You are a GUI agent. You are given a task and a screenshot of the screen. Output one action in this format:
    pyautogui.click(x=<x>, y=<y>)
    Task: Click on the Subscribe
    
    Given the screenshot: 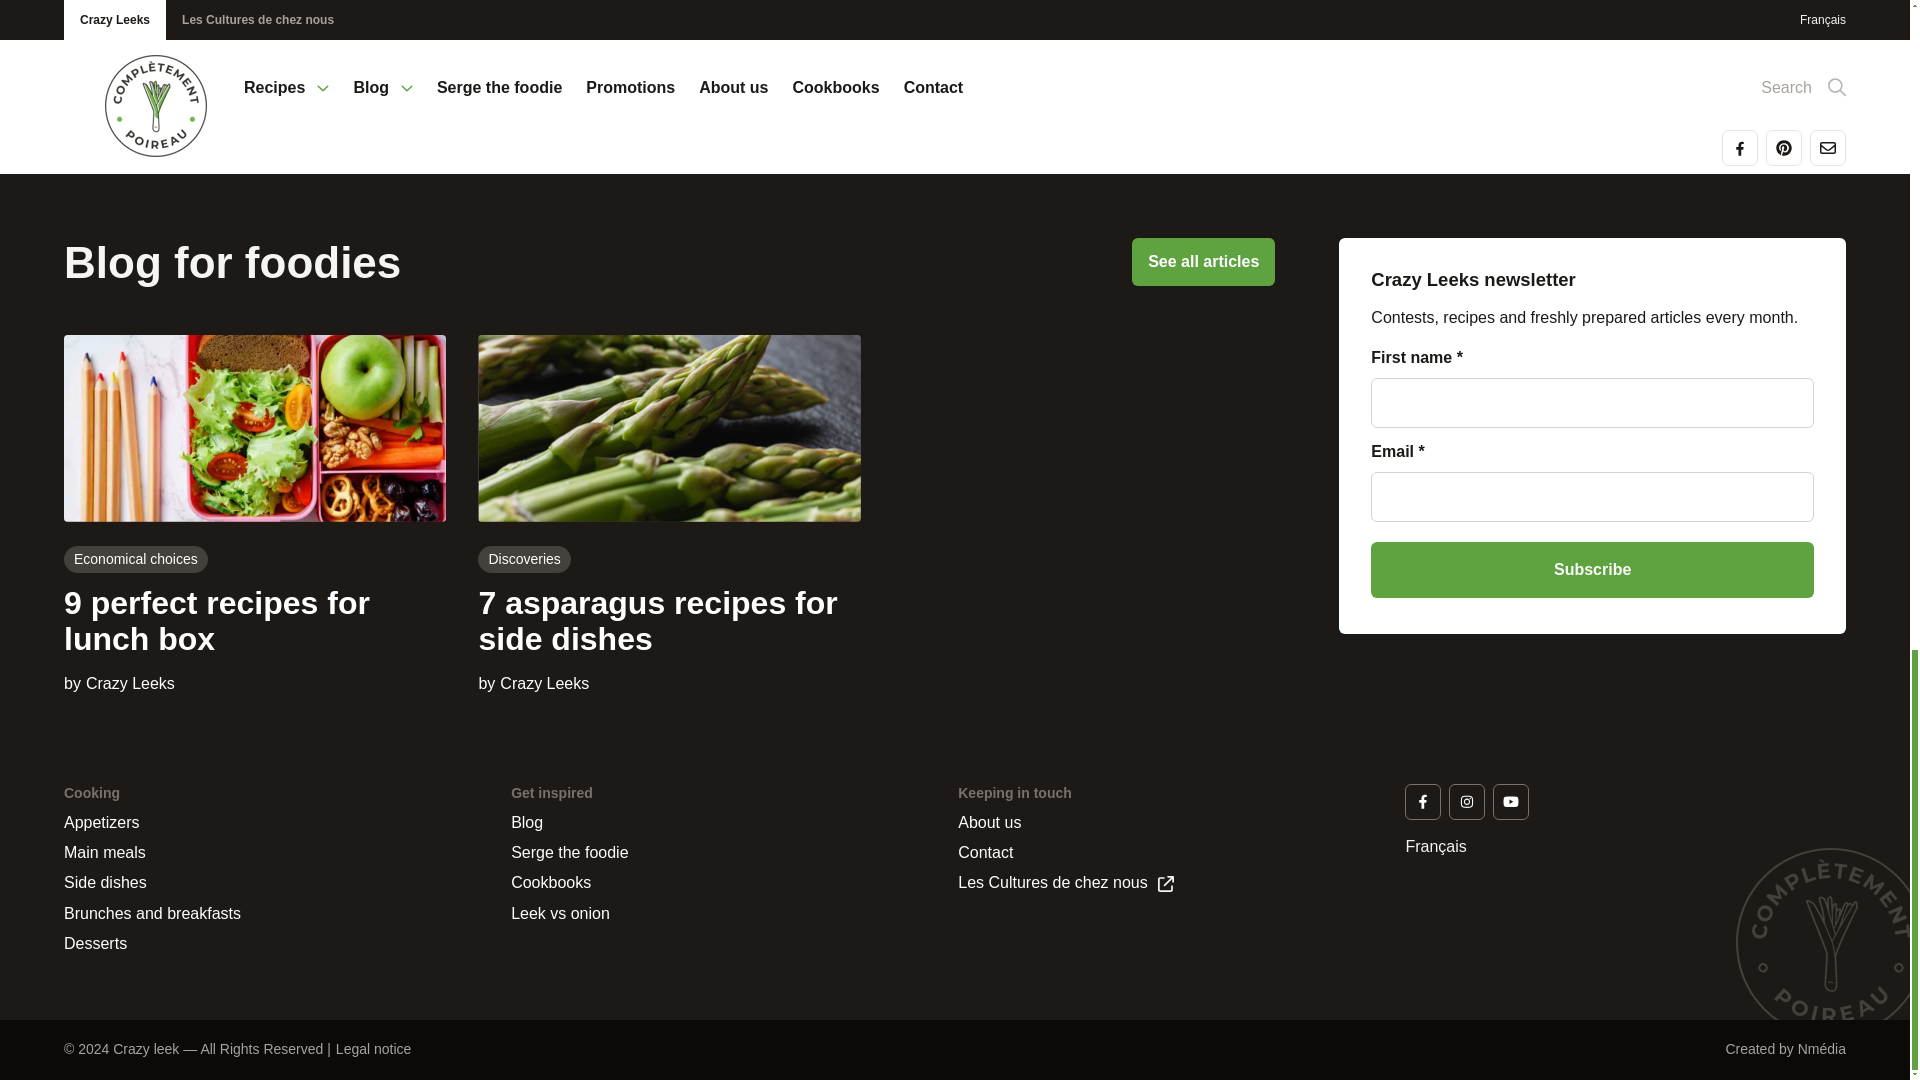 What is the action you would take?
    pyautogui.click(x=1592, y=570)
    